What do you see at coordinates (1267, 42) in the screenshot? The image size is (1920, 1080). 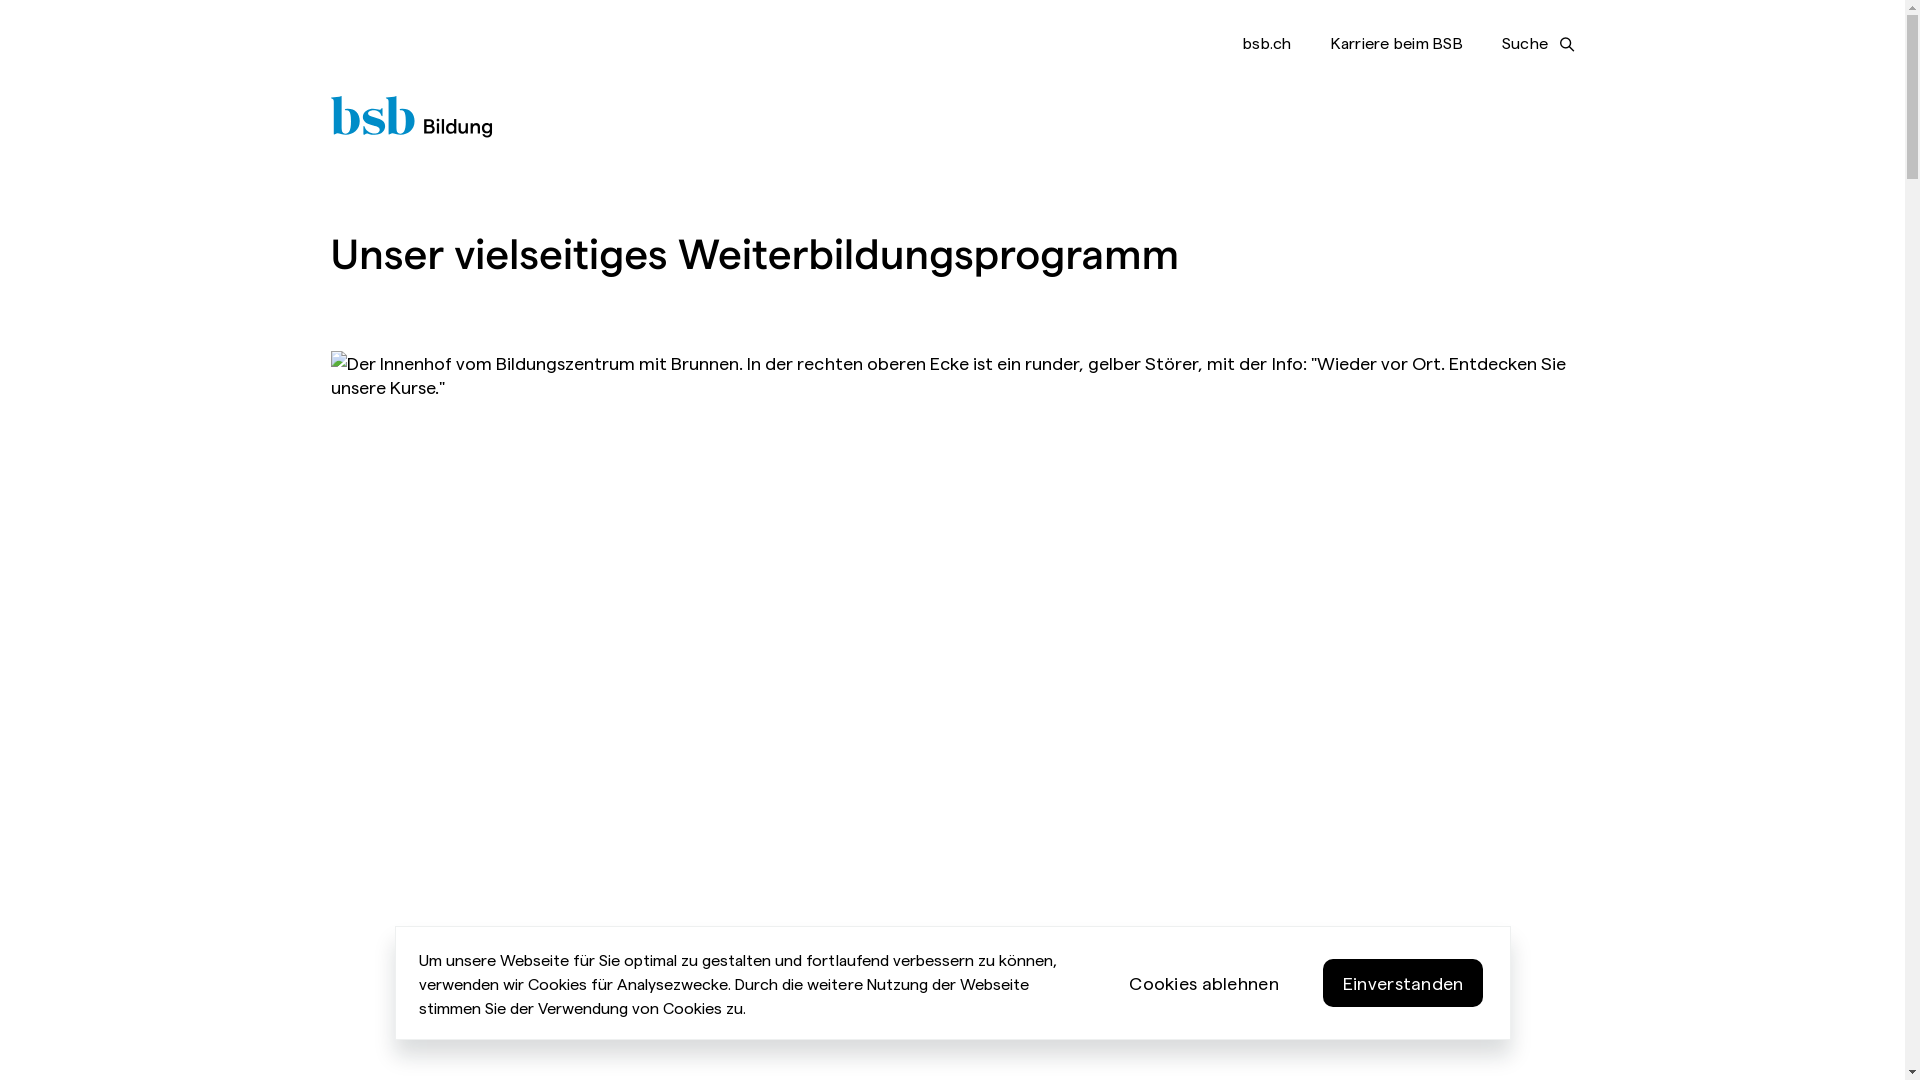 I see `bsb.ch` at bounding box center [1267, 42].